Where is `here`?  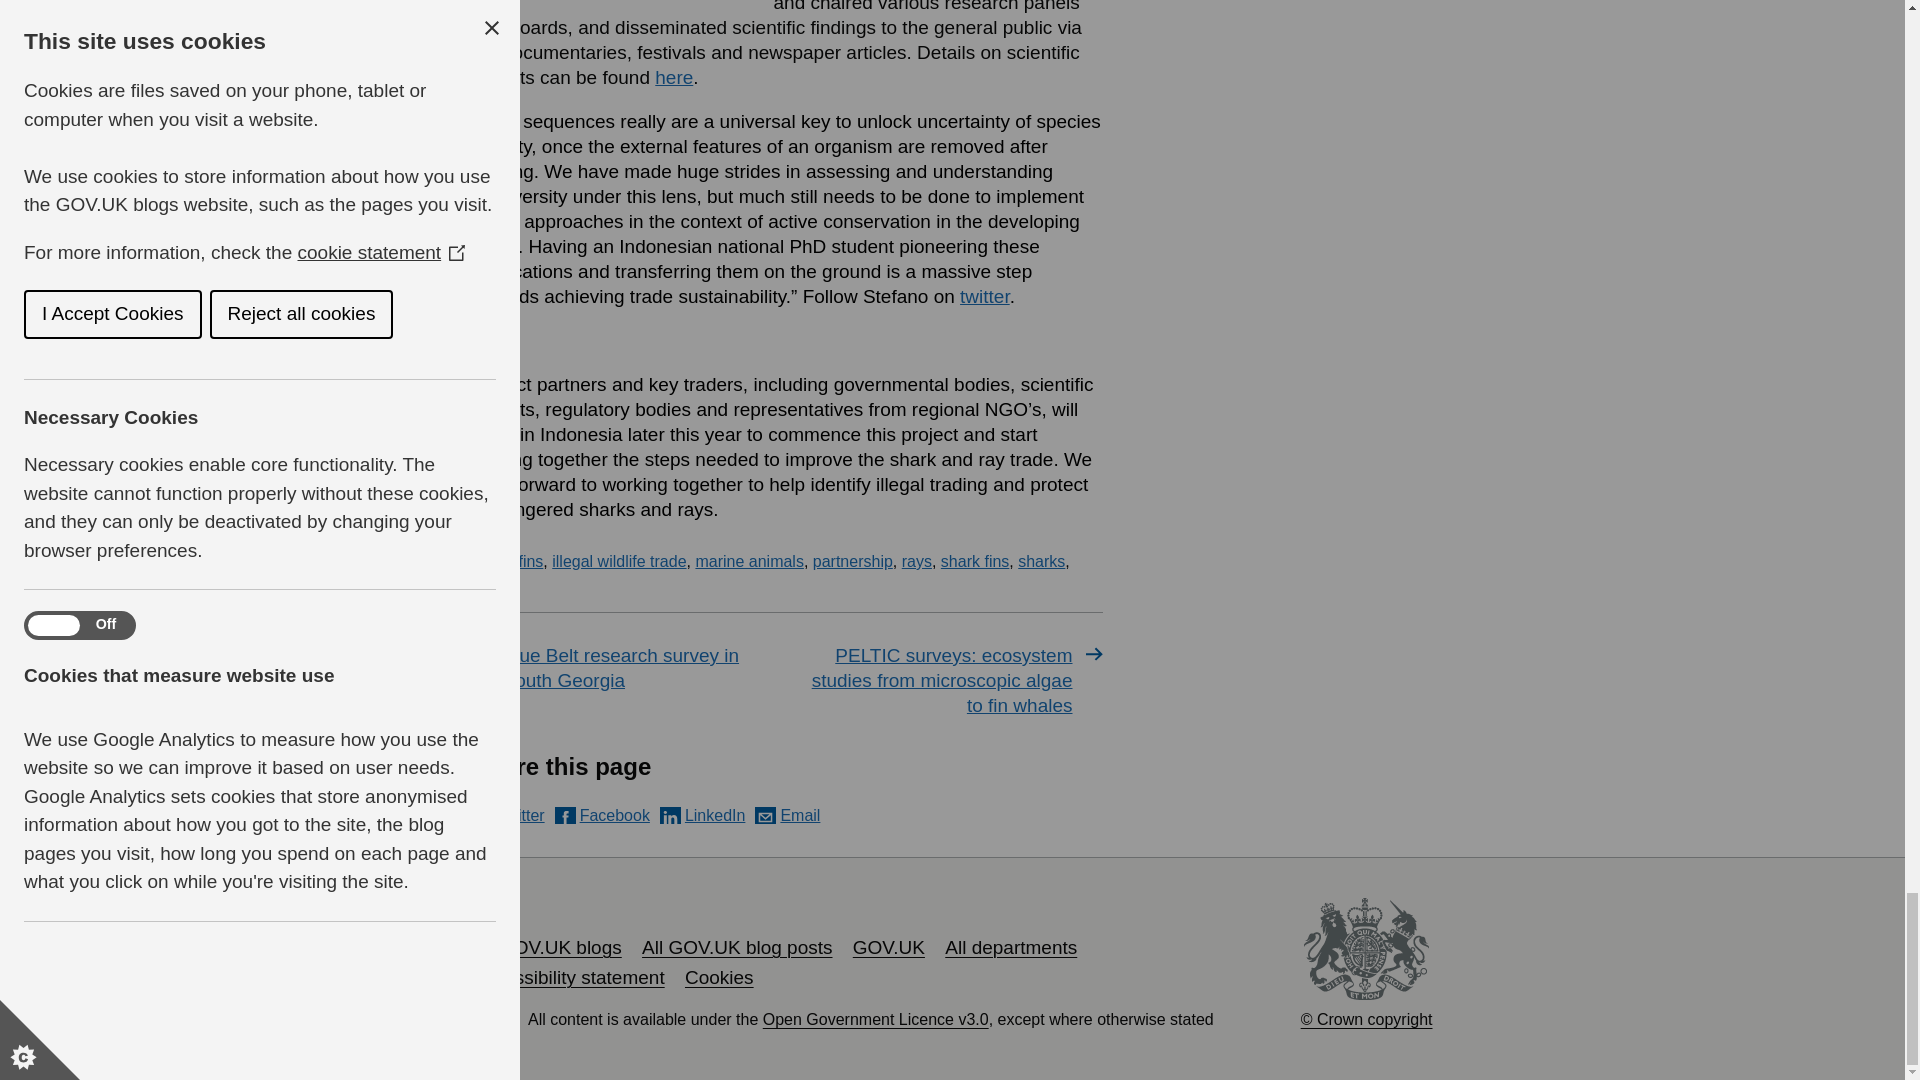 here is located at coordinates (674, 76).